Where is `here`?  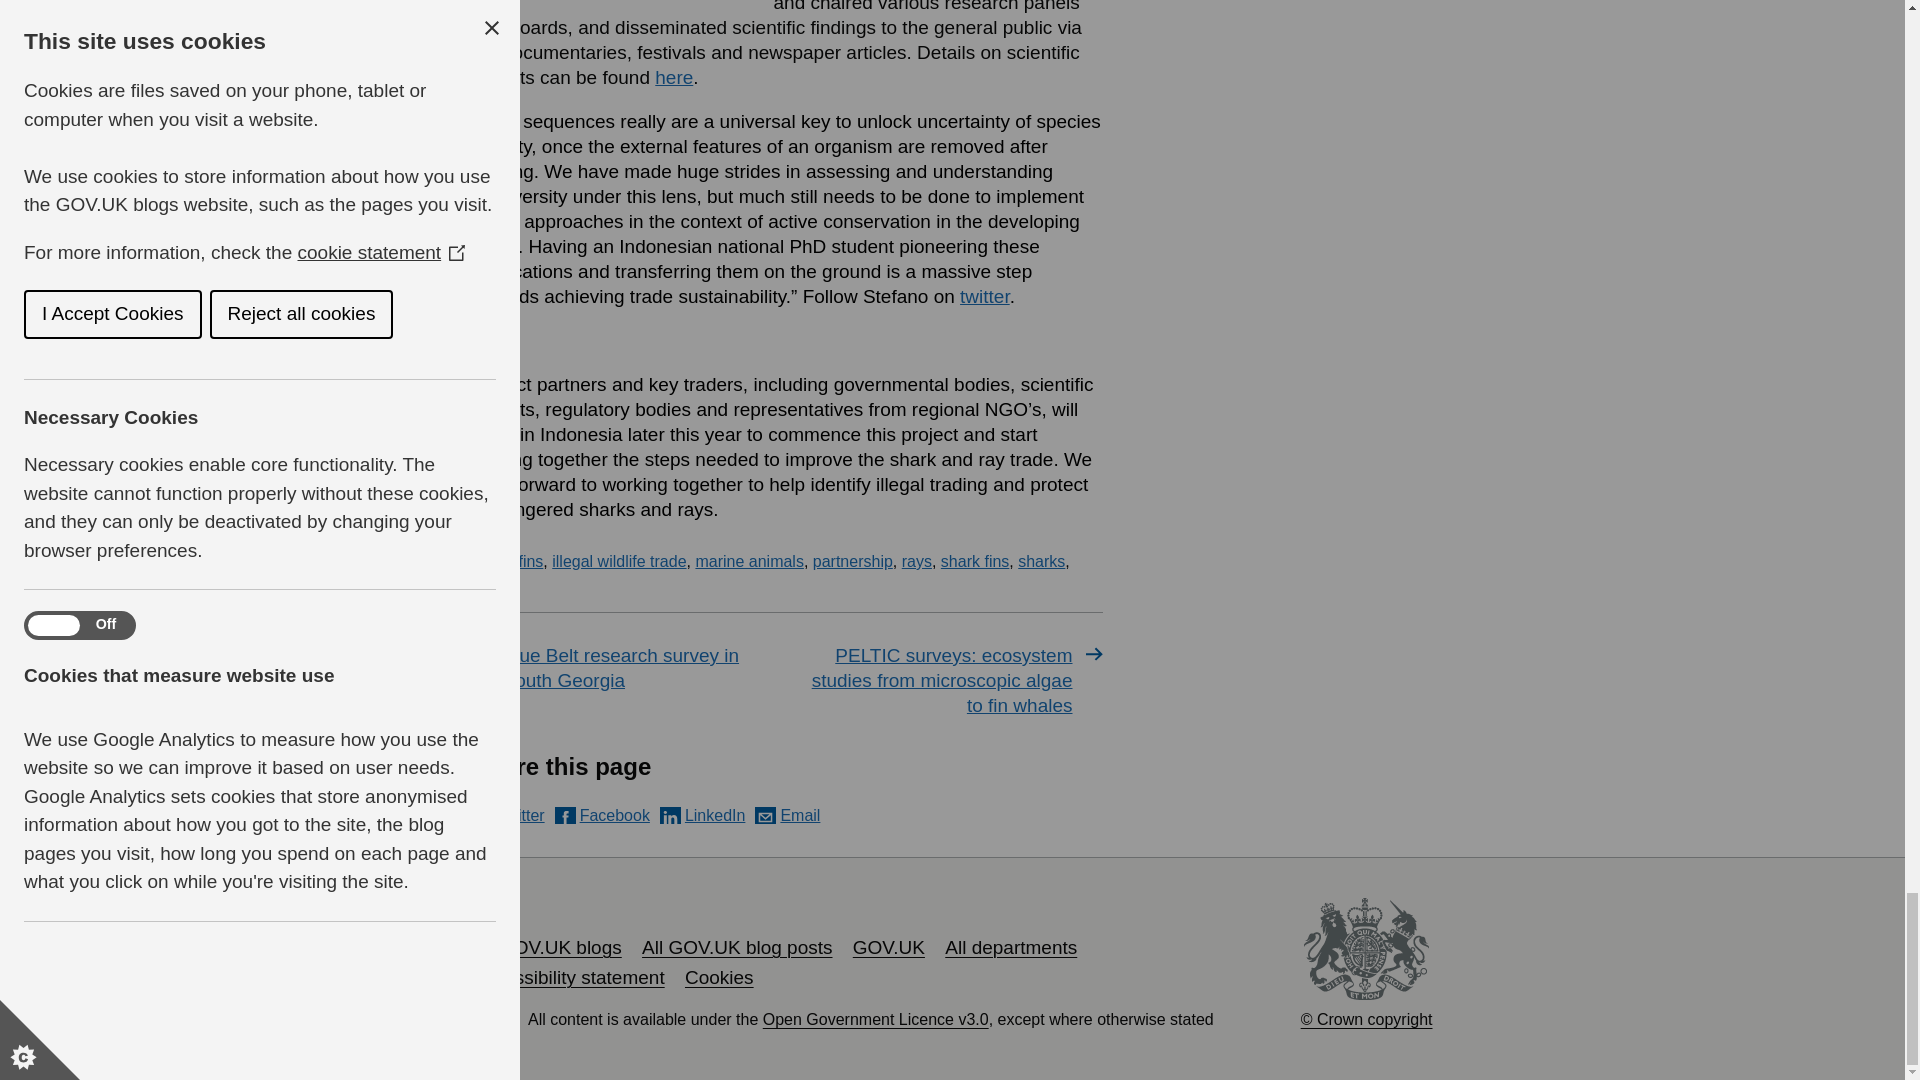 here is located at coordinates (674, 76).